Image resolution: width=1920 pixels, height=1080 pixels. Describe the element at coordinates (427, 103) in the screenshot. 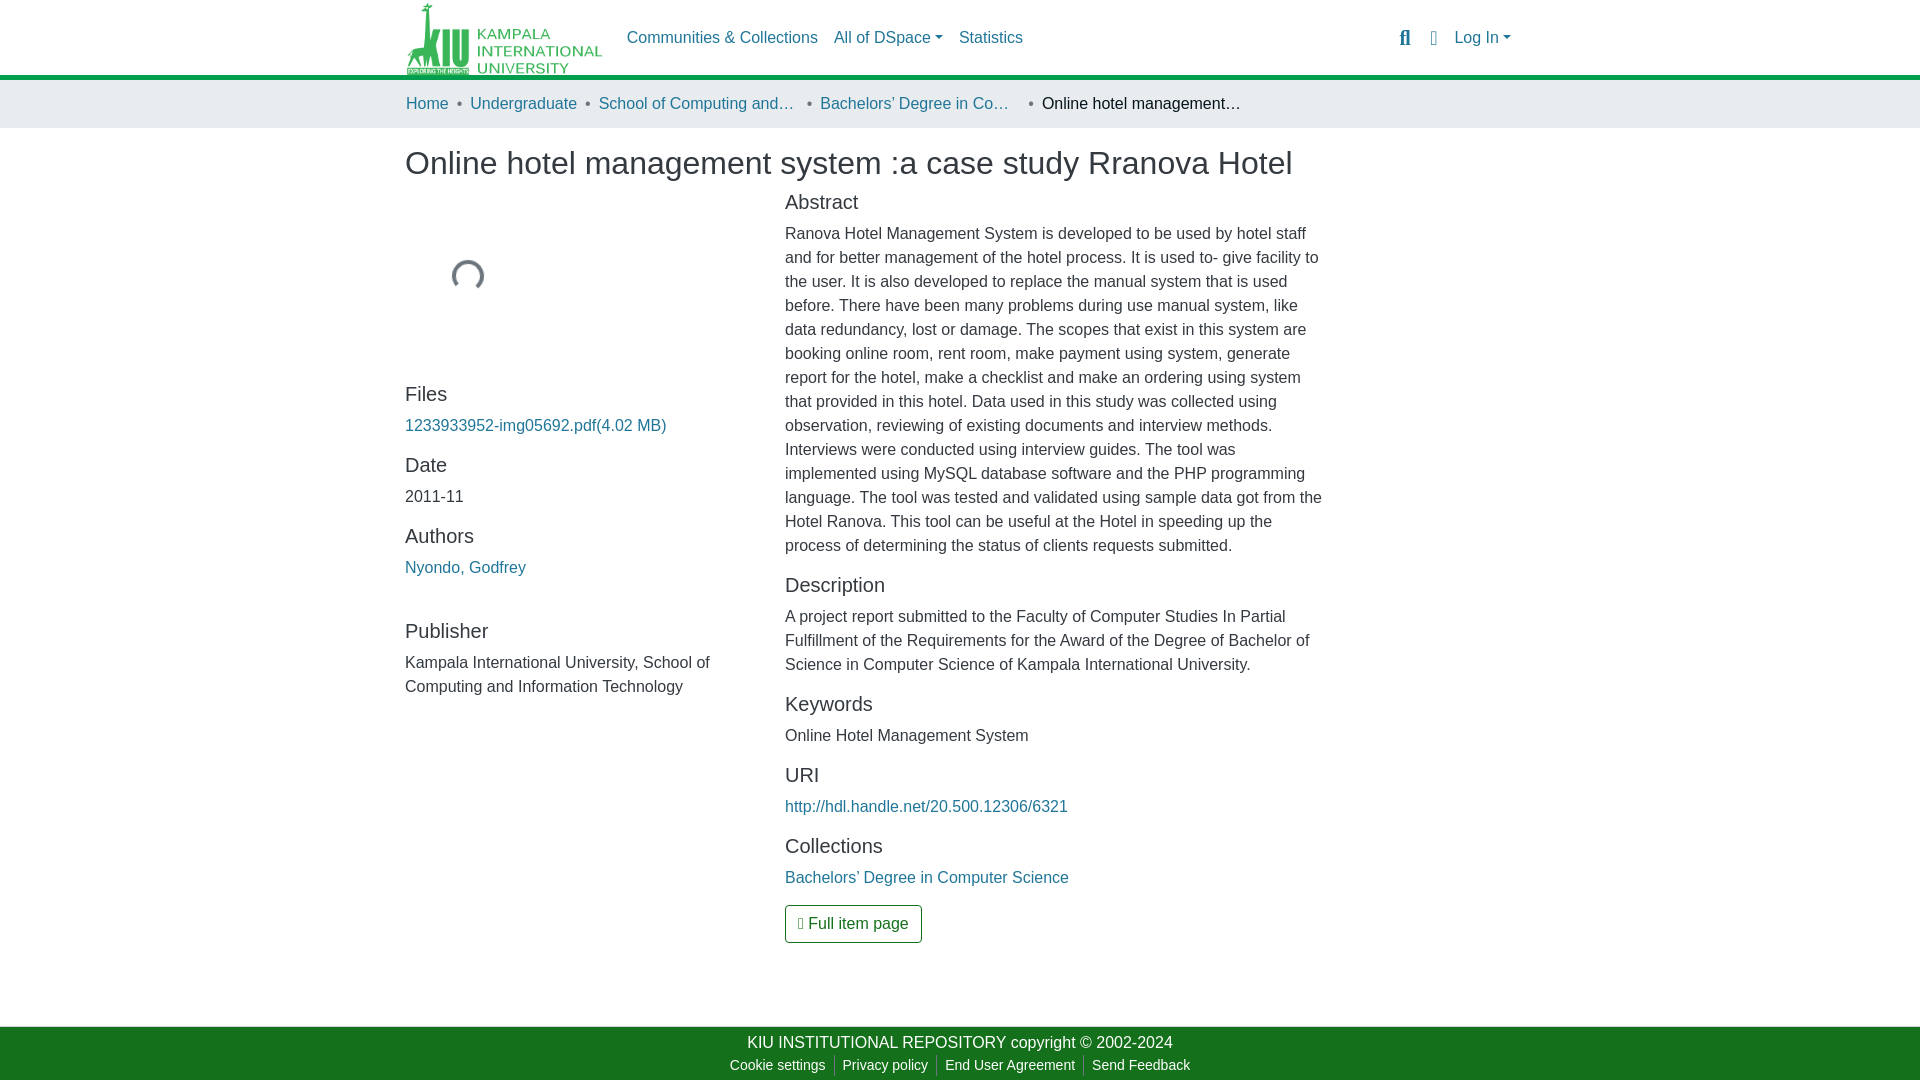

I see `Home` at that location.